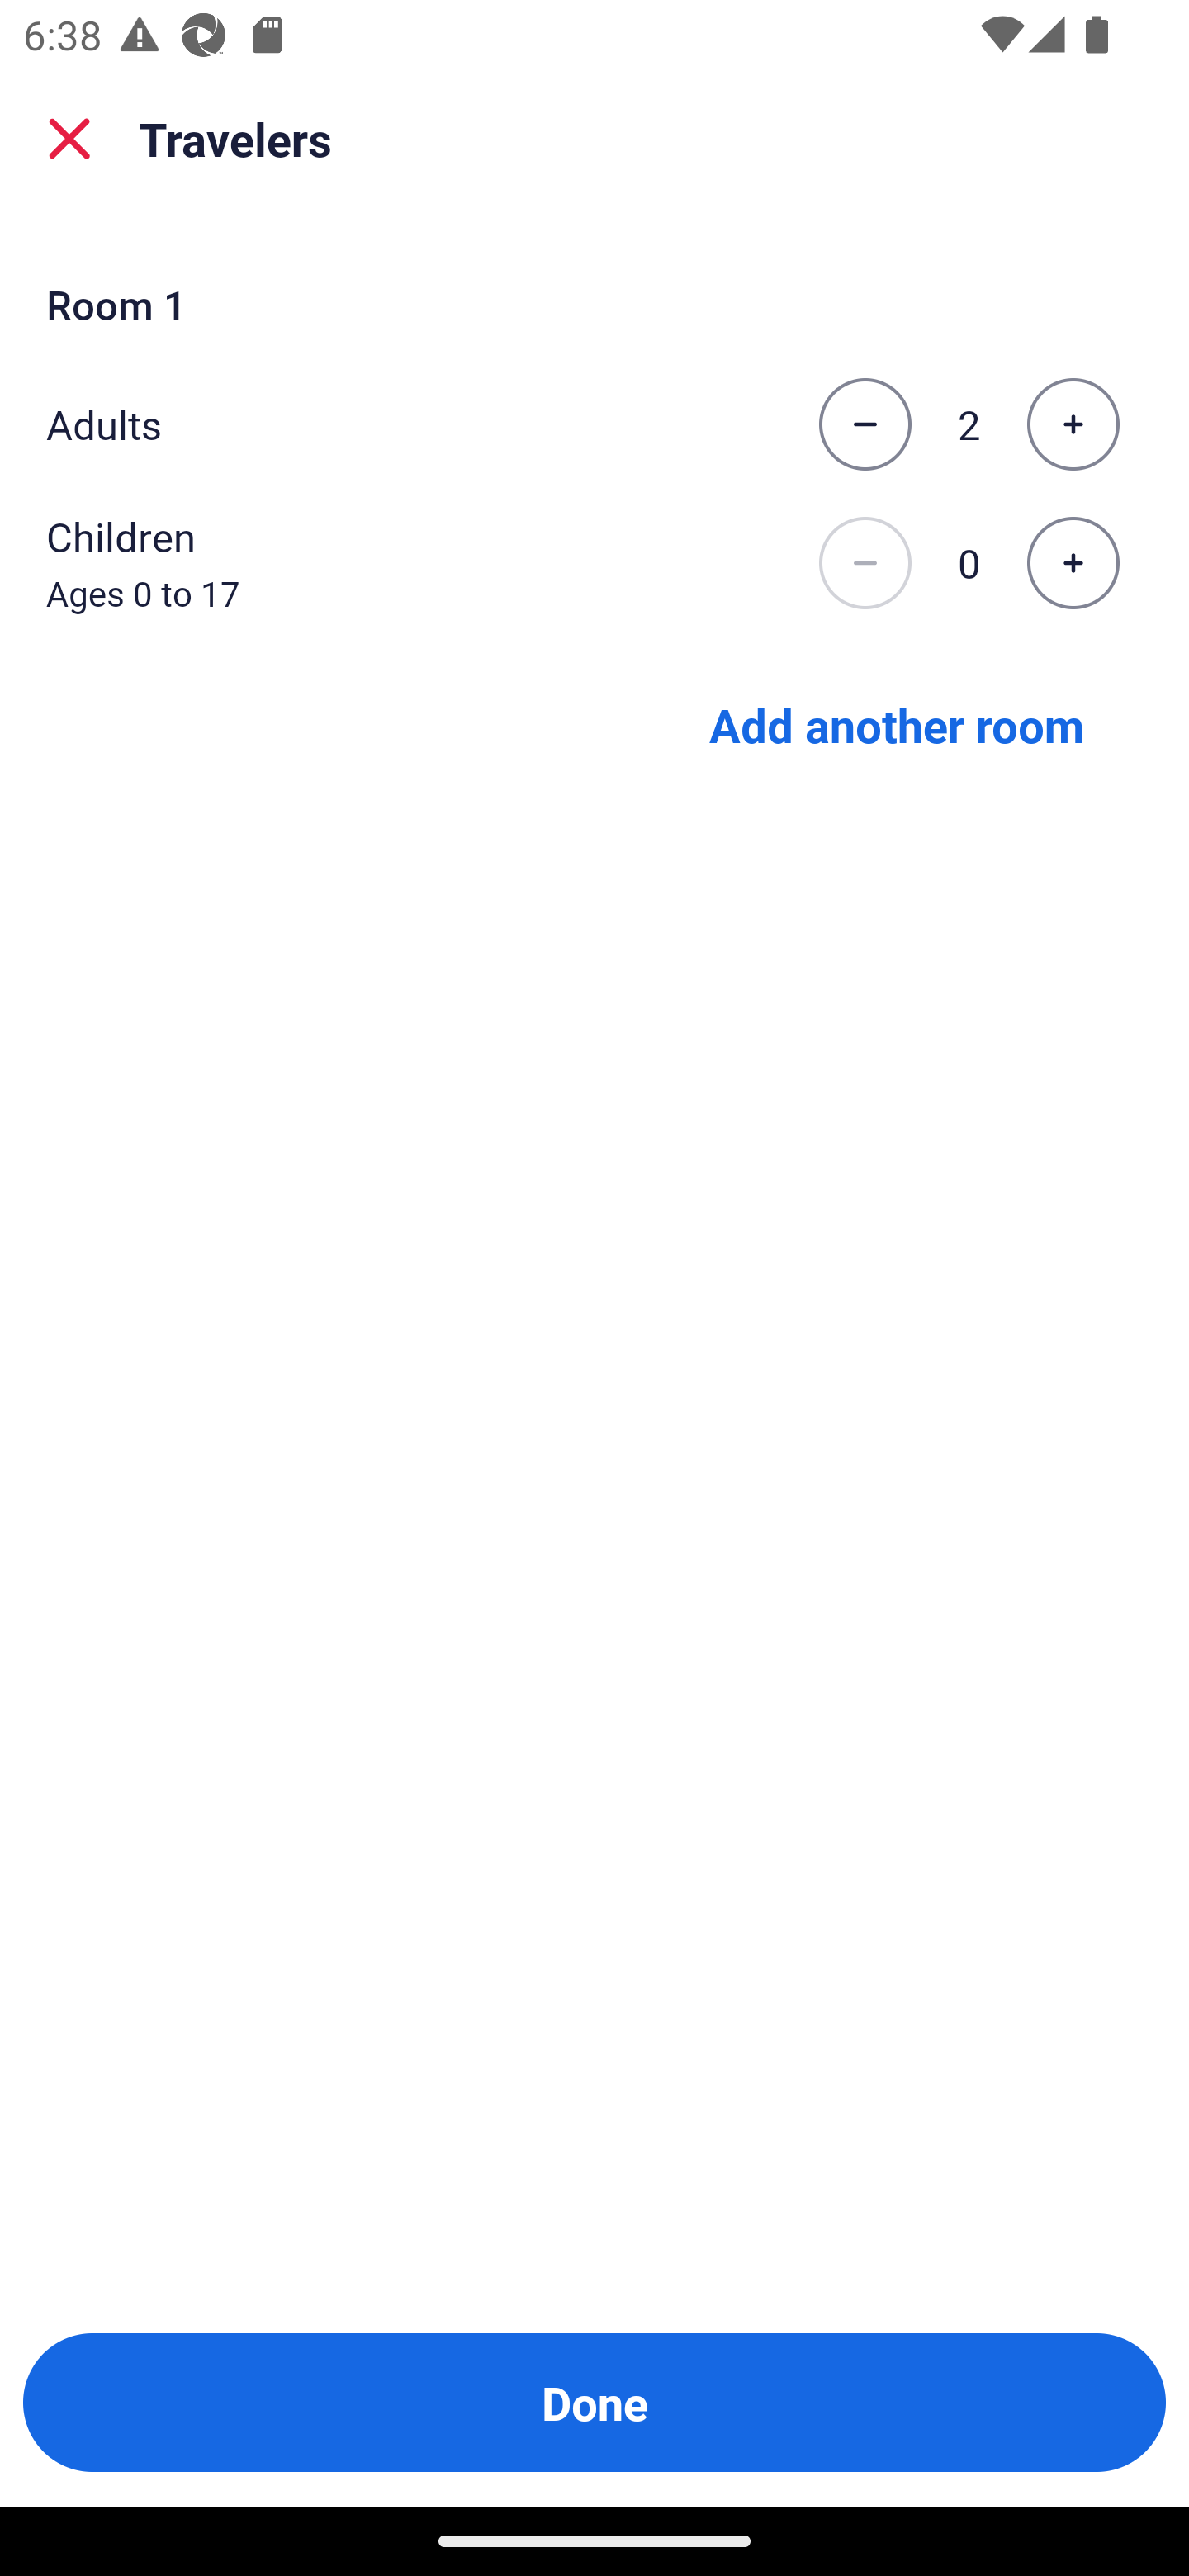 Image resolution: width=1189 pixels, height=2576 pixels. I want to click on Decrease the number of adults, so click(865, 424).